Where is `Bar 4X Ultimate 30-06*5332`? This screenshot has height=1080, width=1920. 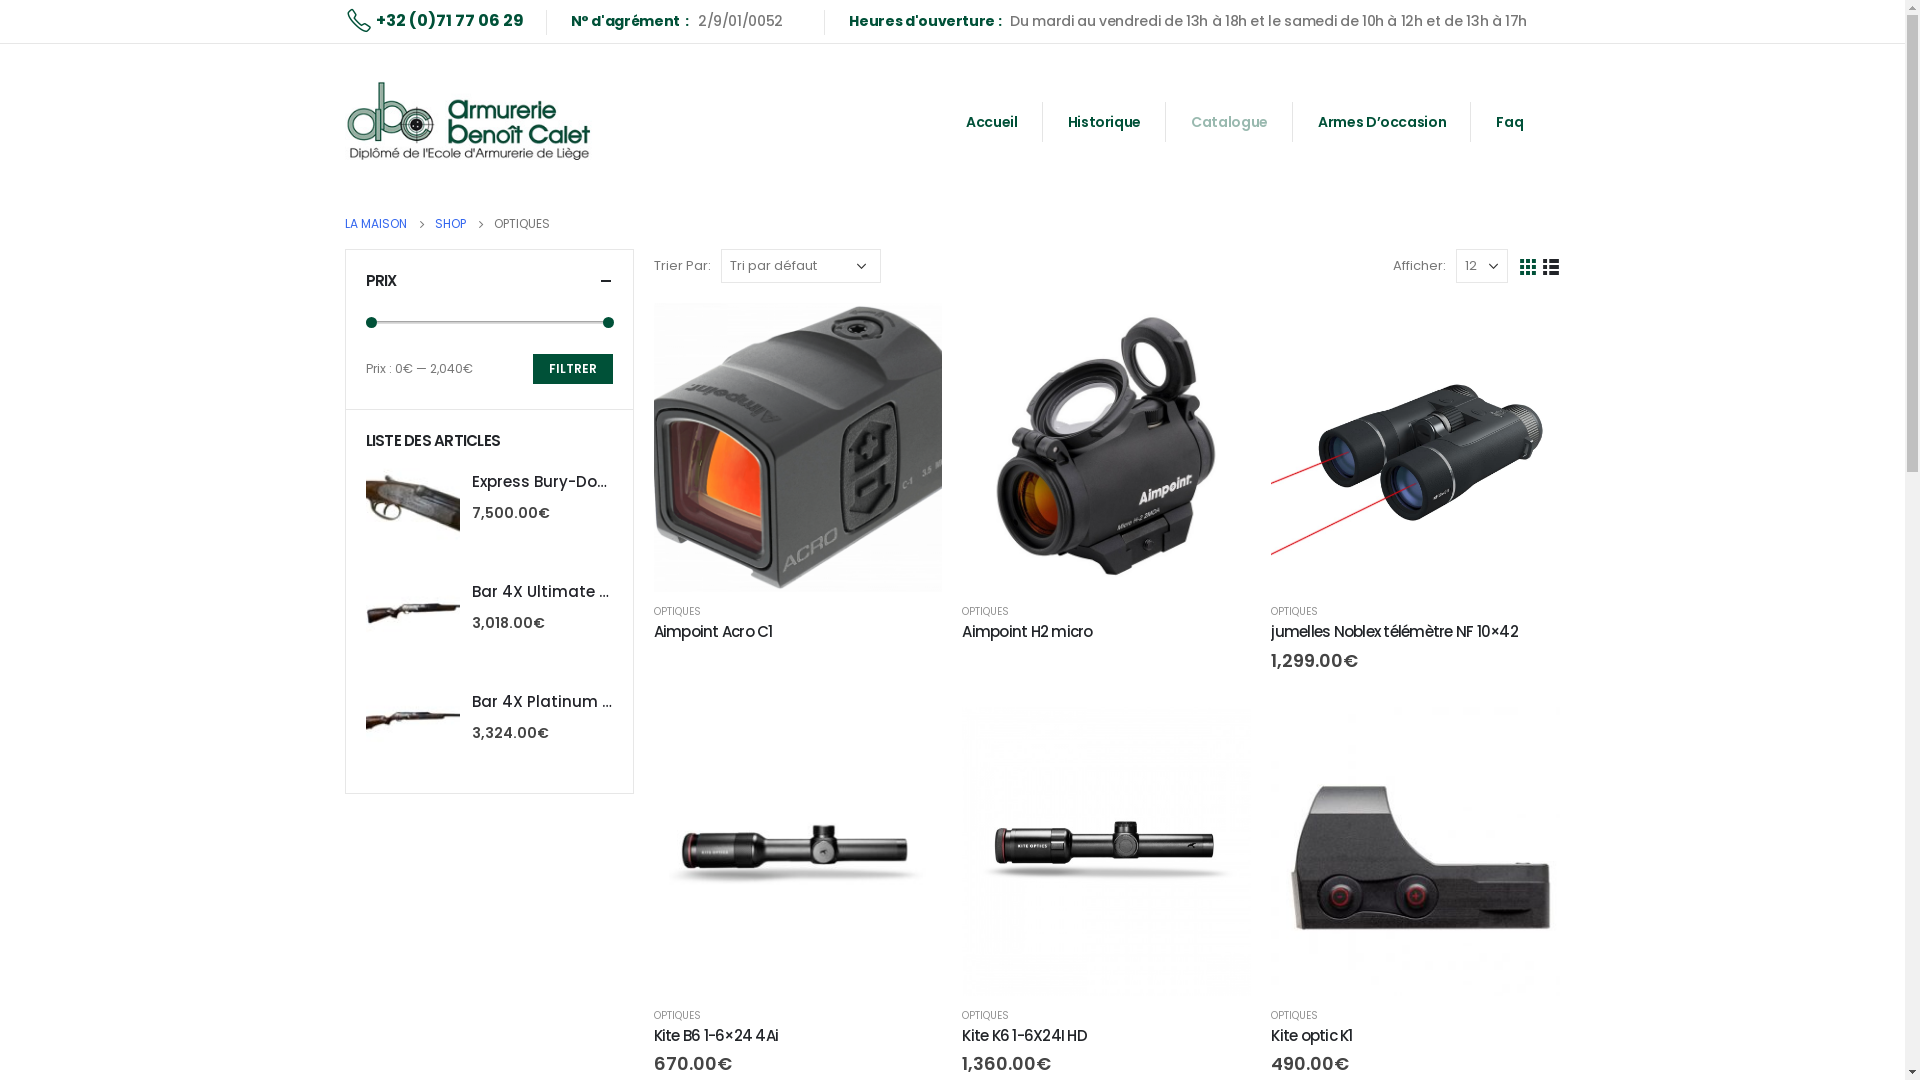 Bar 4X Ultimate 30-06*5332 is located at coordinates (413, 608).